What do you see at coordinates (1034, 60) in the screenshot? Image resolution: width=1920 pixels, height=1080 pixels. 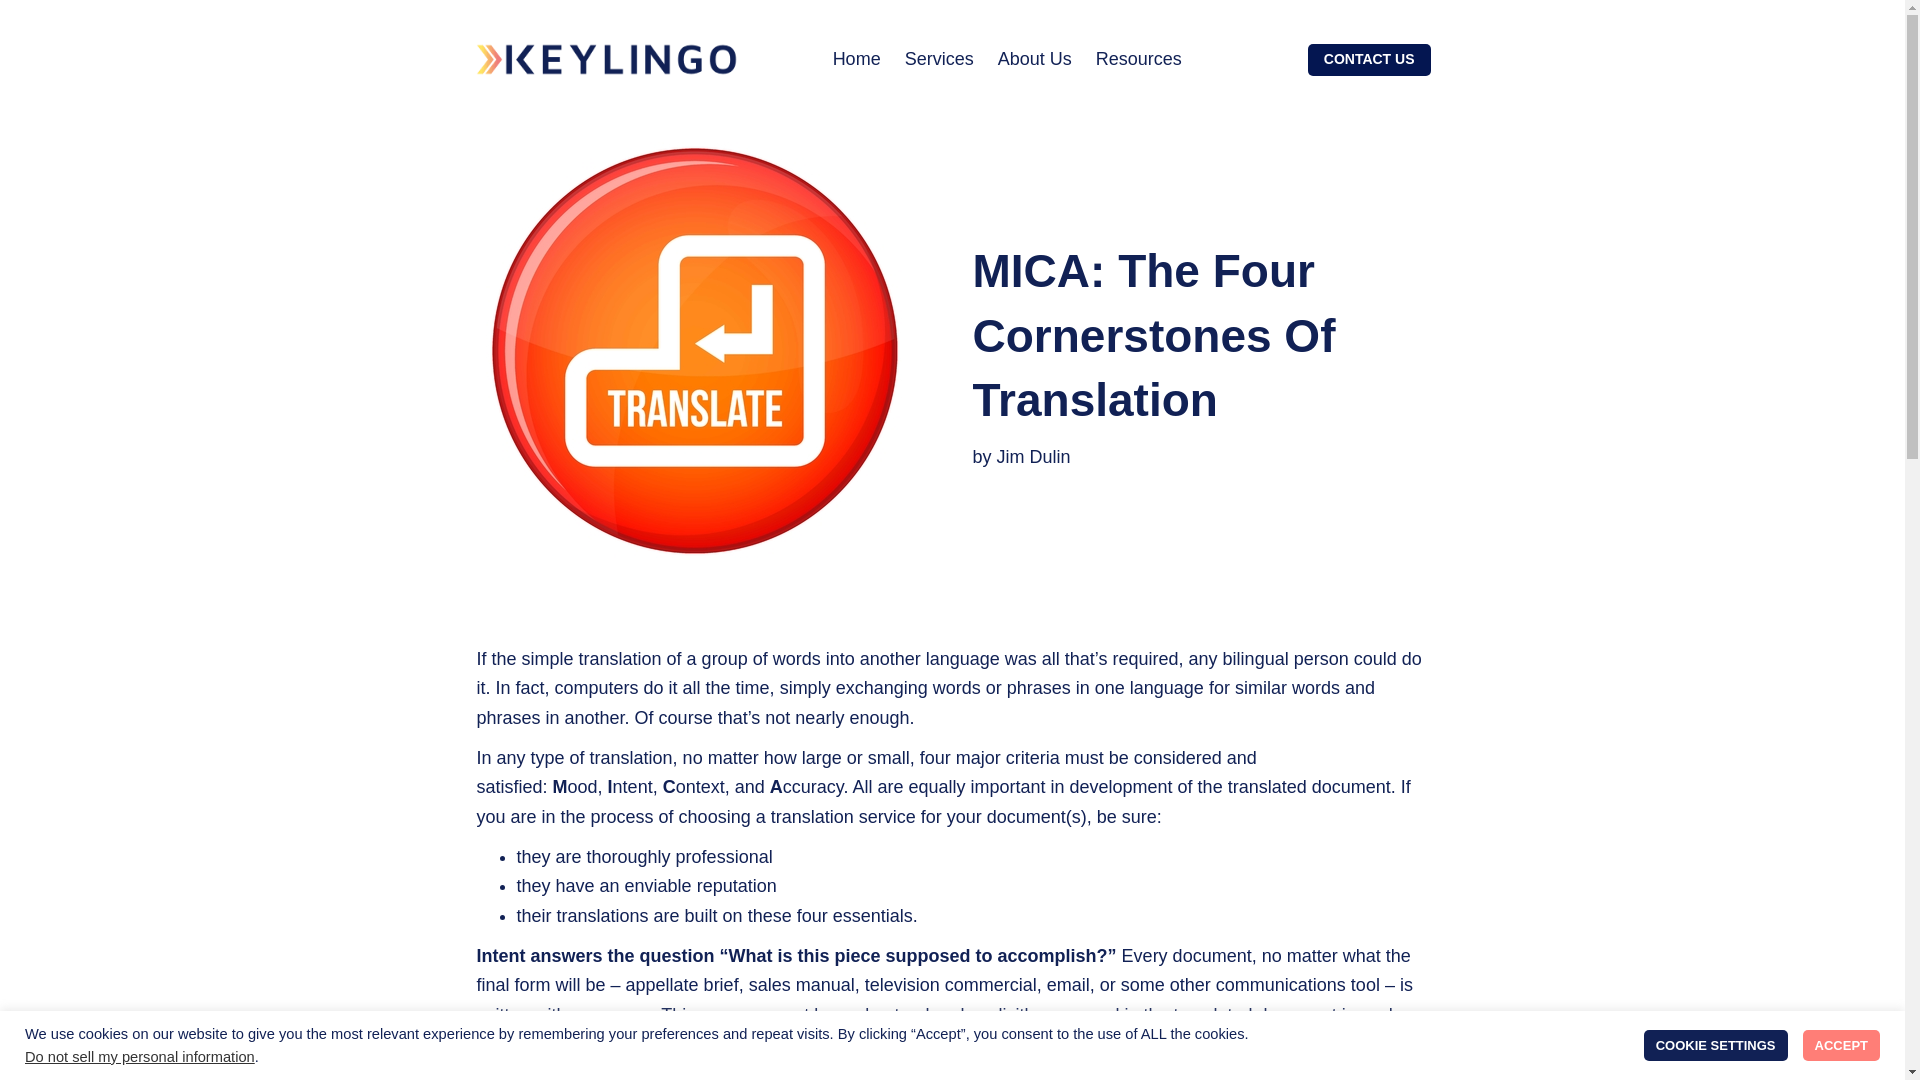 I see `About Us` at bounding box center [1034, 60].